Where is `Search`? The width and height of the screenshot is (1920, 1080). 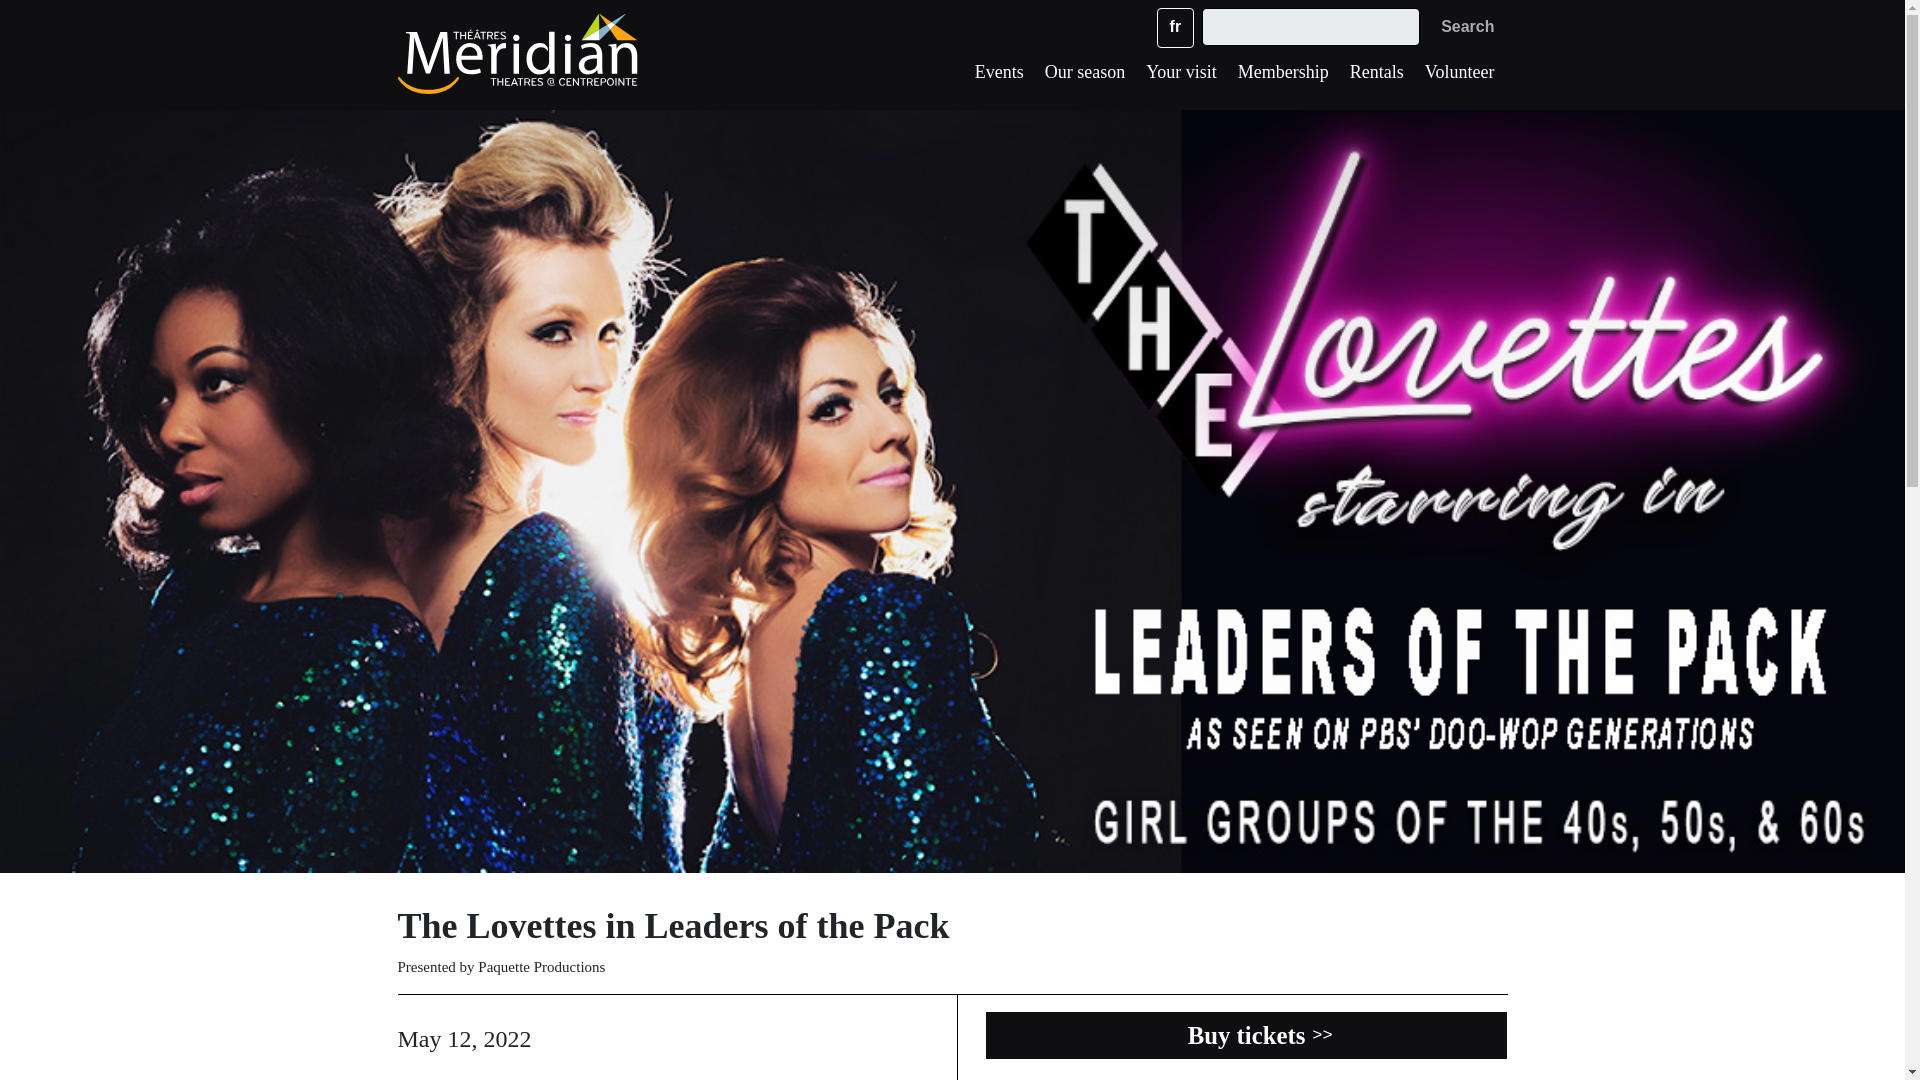 Search is located at coordinates (1468, 26).